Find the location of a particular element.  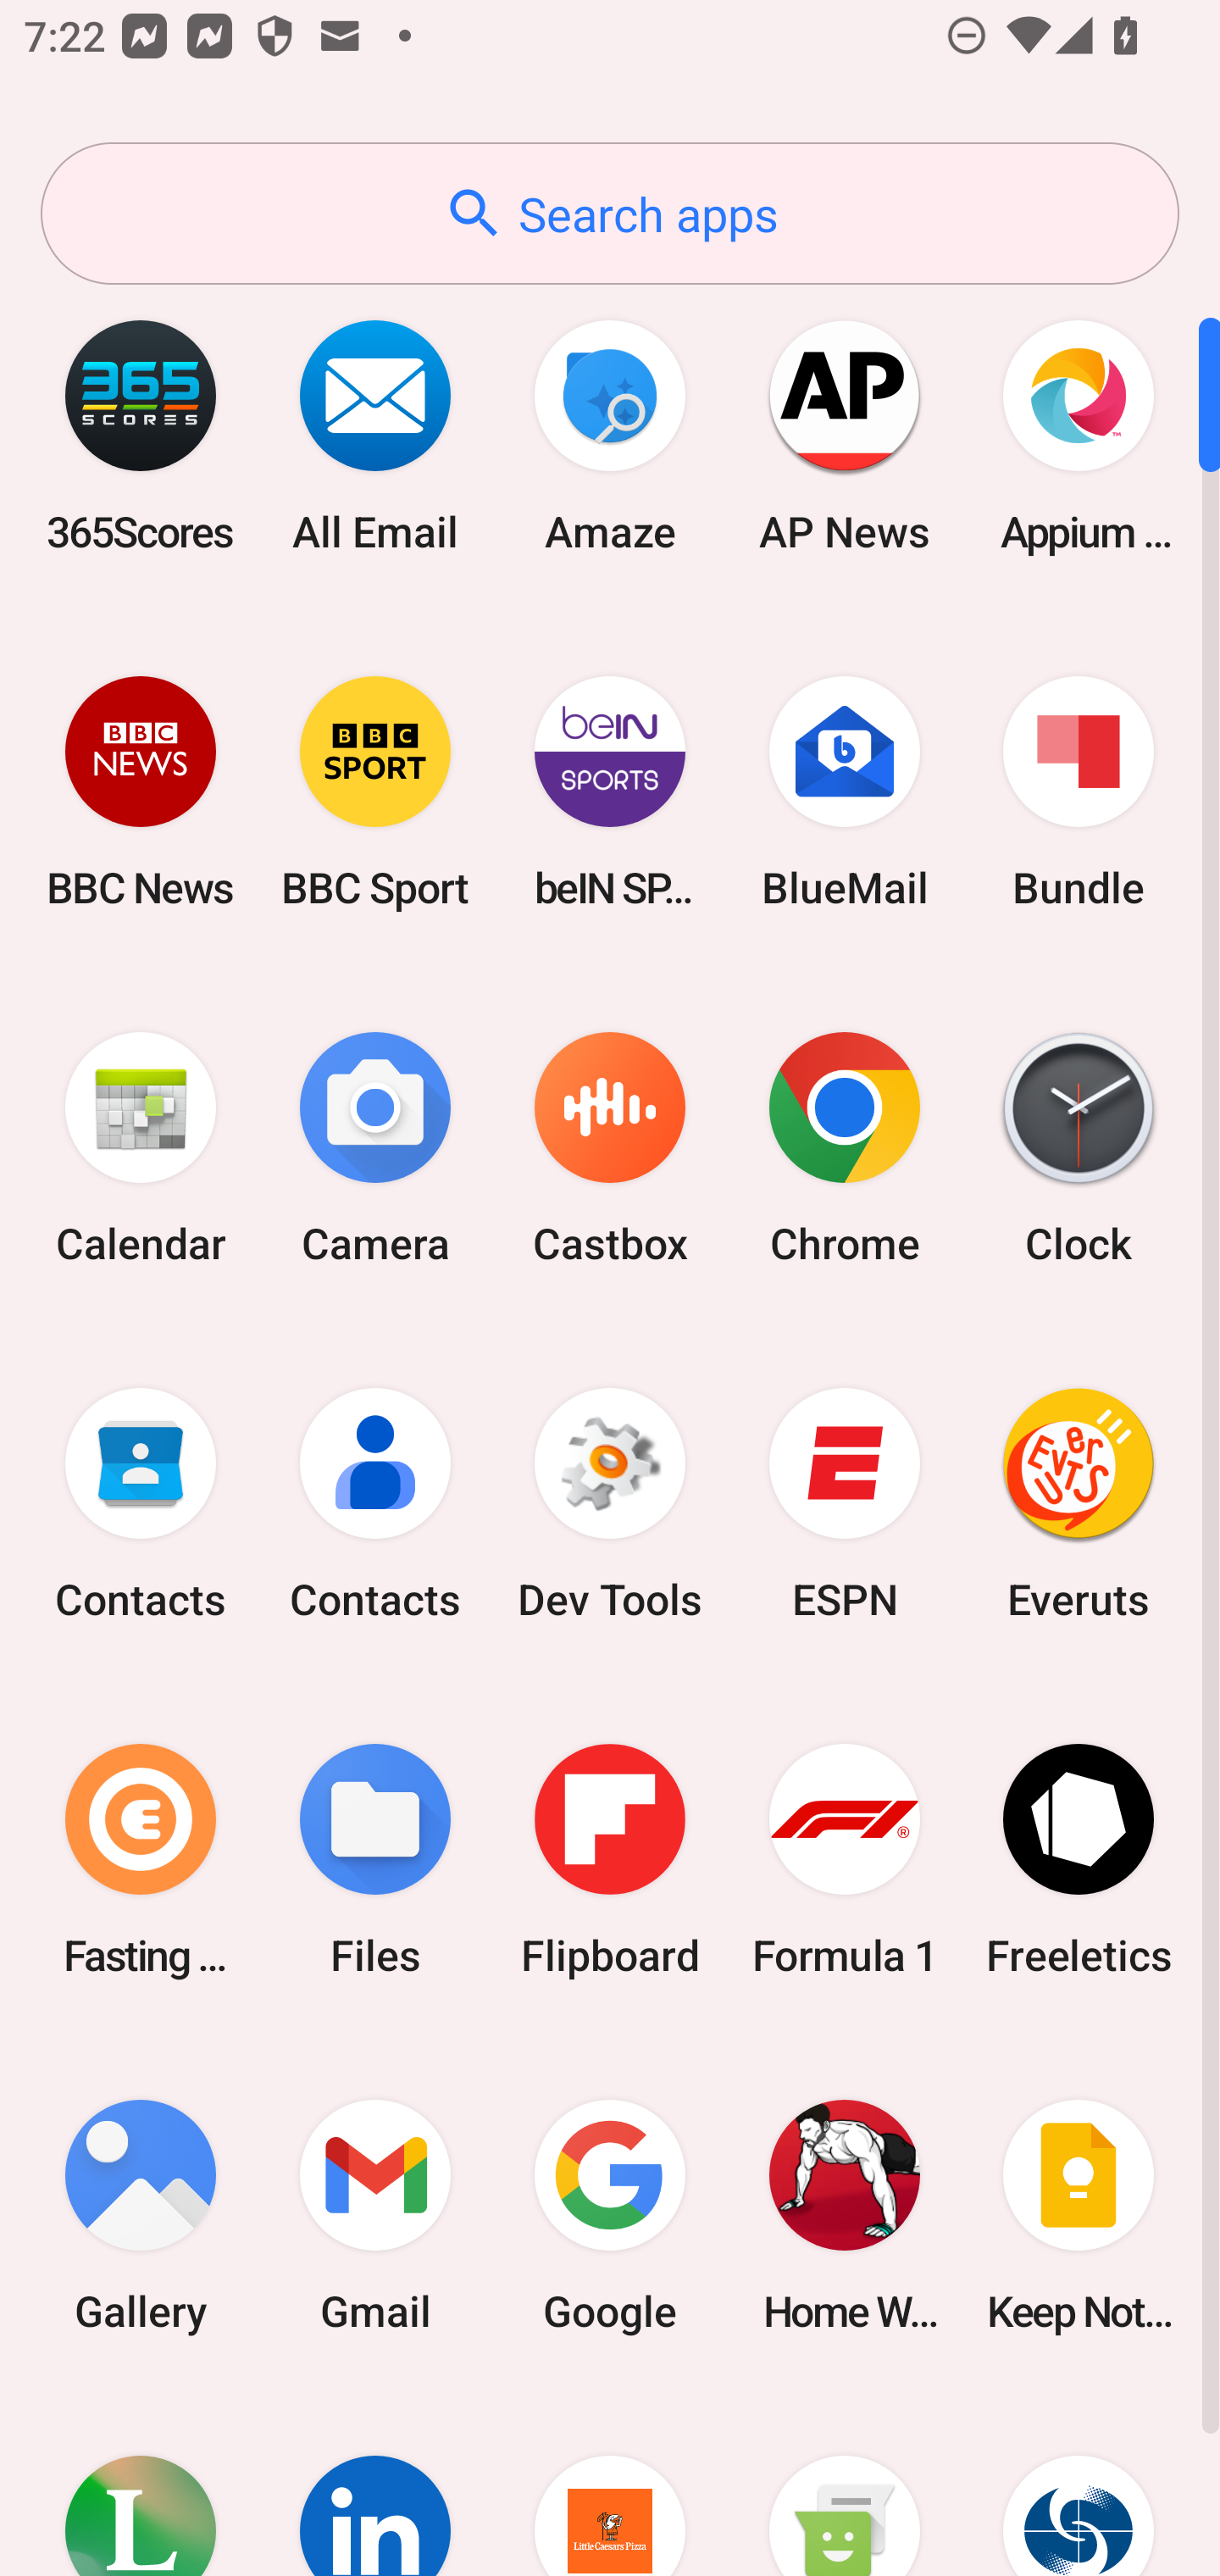

Clock is located at coordinates (1079, 1149).